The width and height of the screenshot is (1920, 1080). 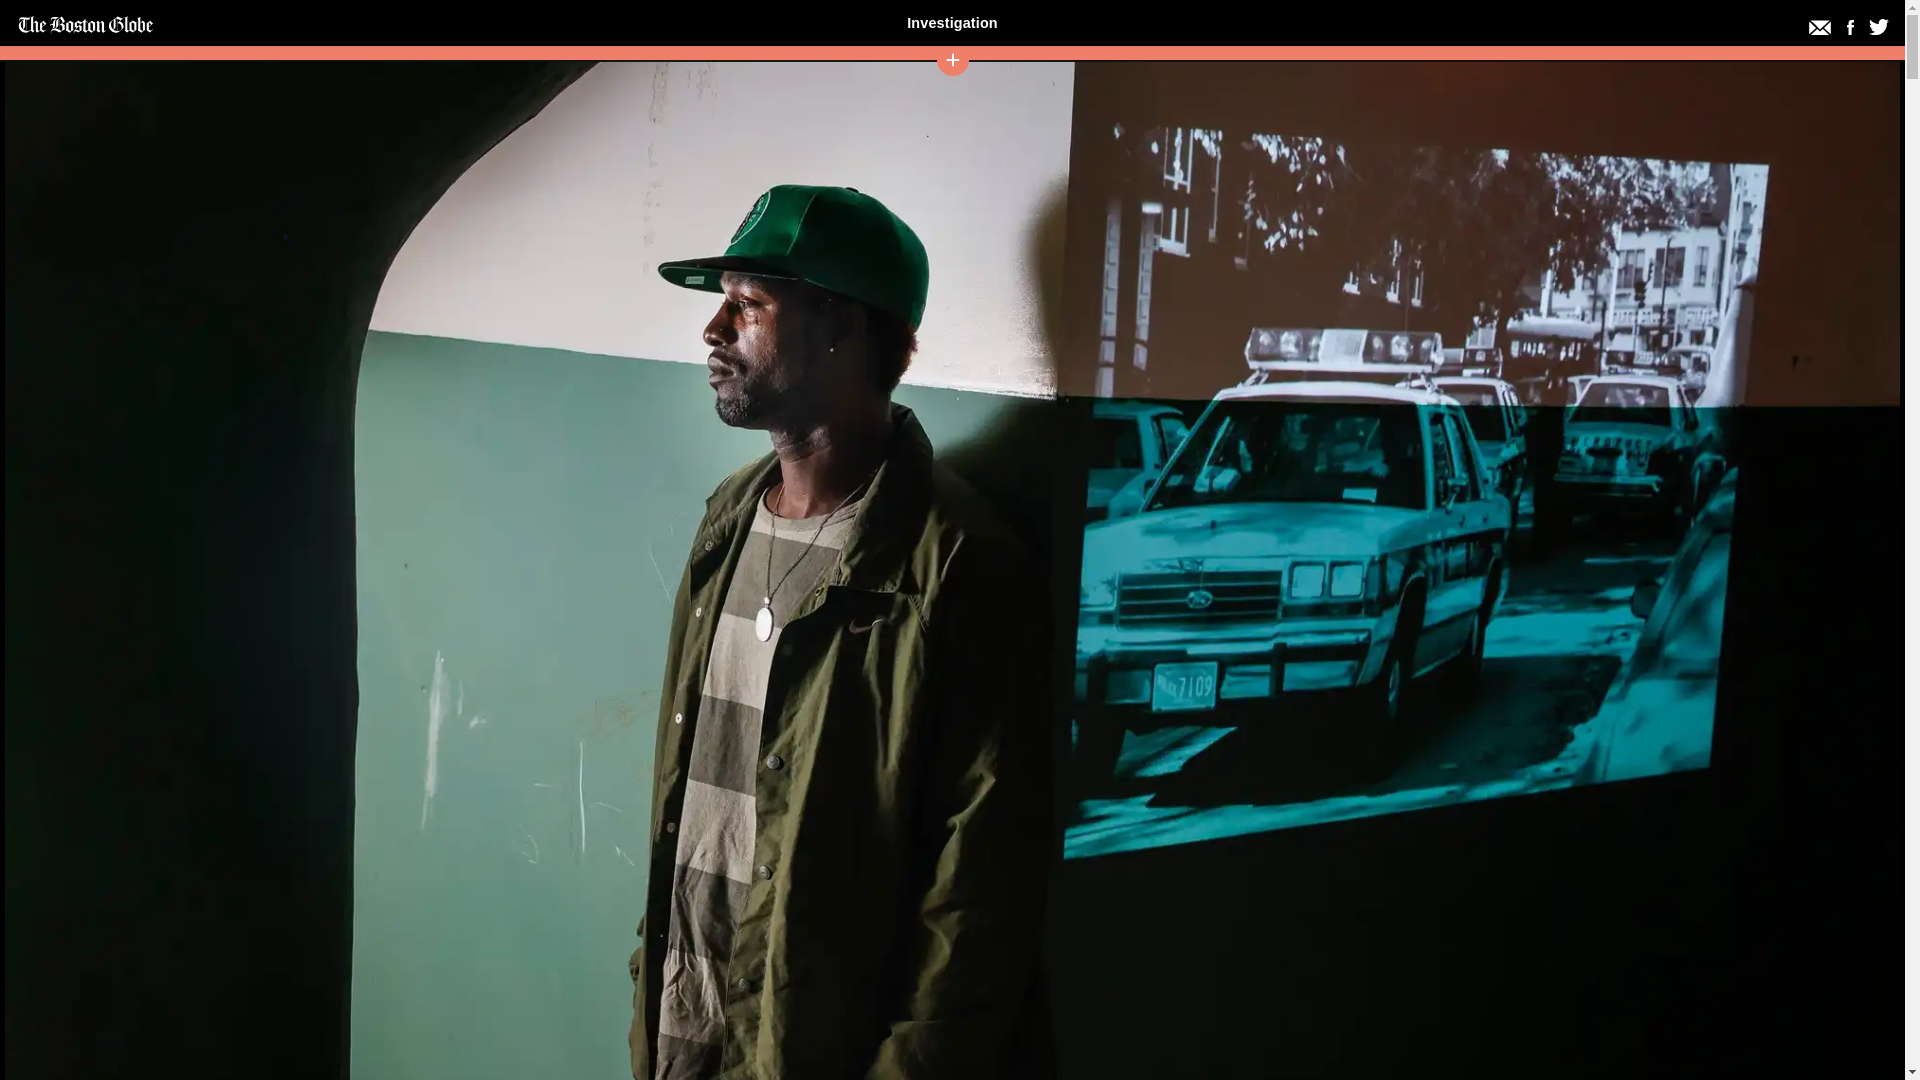 What do you see at coordinates (1260, 14) in the screenshot?
I see `Photos` at bounding box center [1260, 14].